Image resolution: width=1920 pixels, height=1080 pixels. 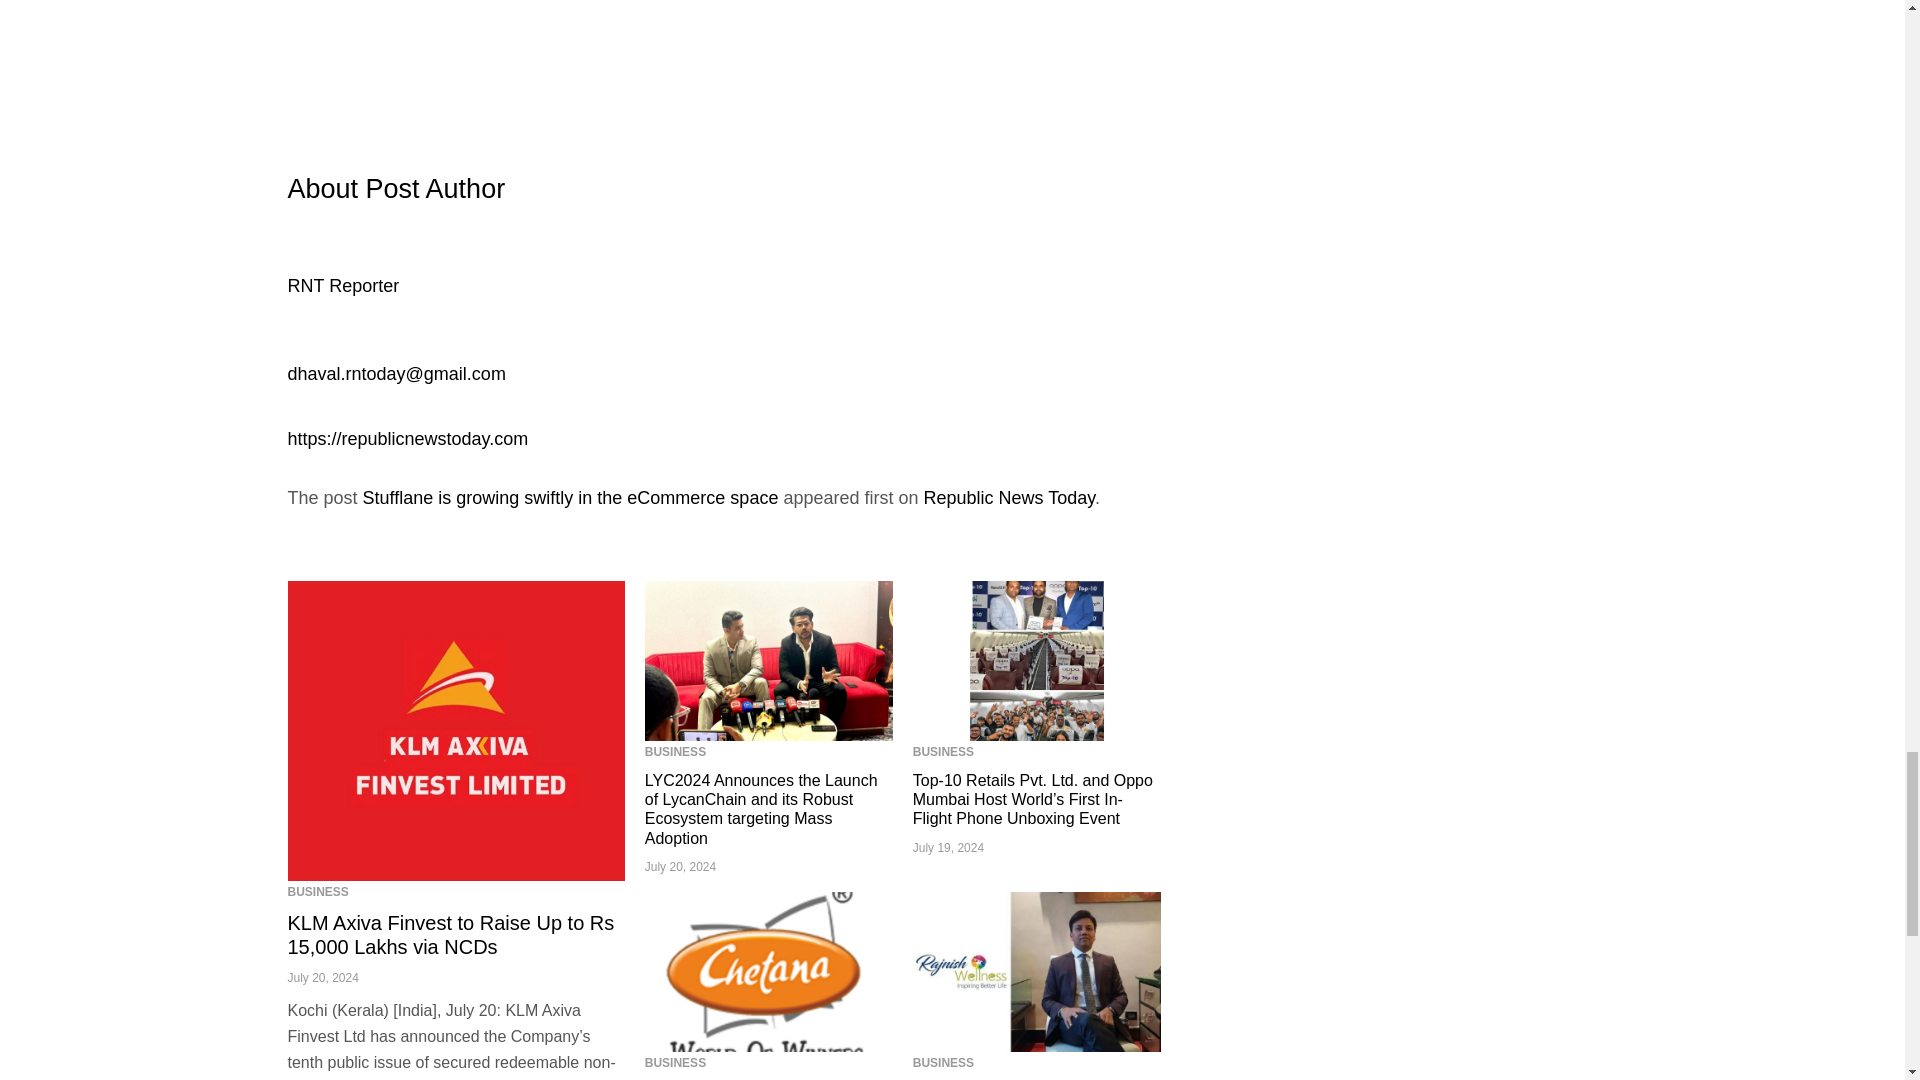 I want to click on BUSINESS, so click(x=676, y=752).